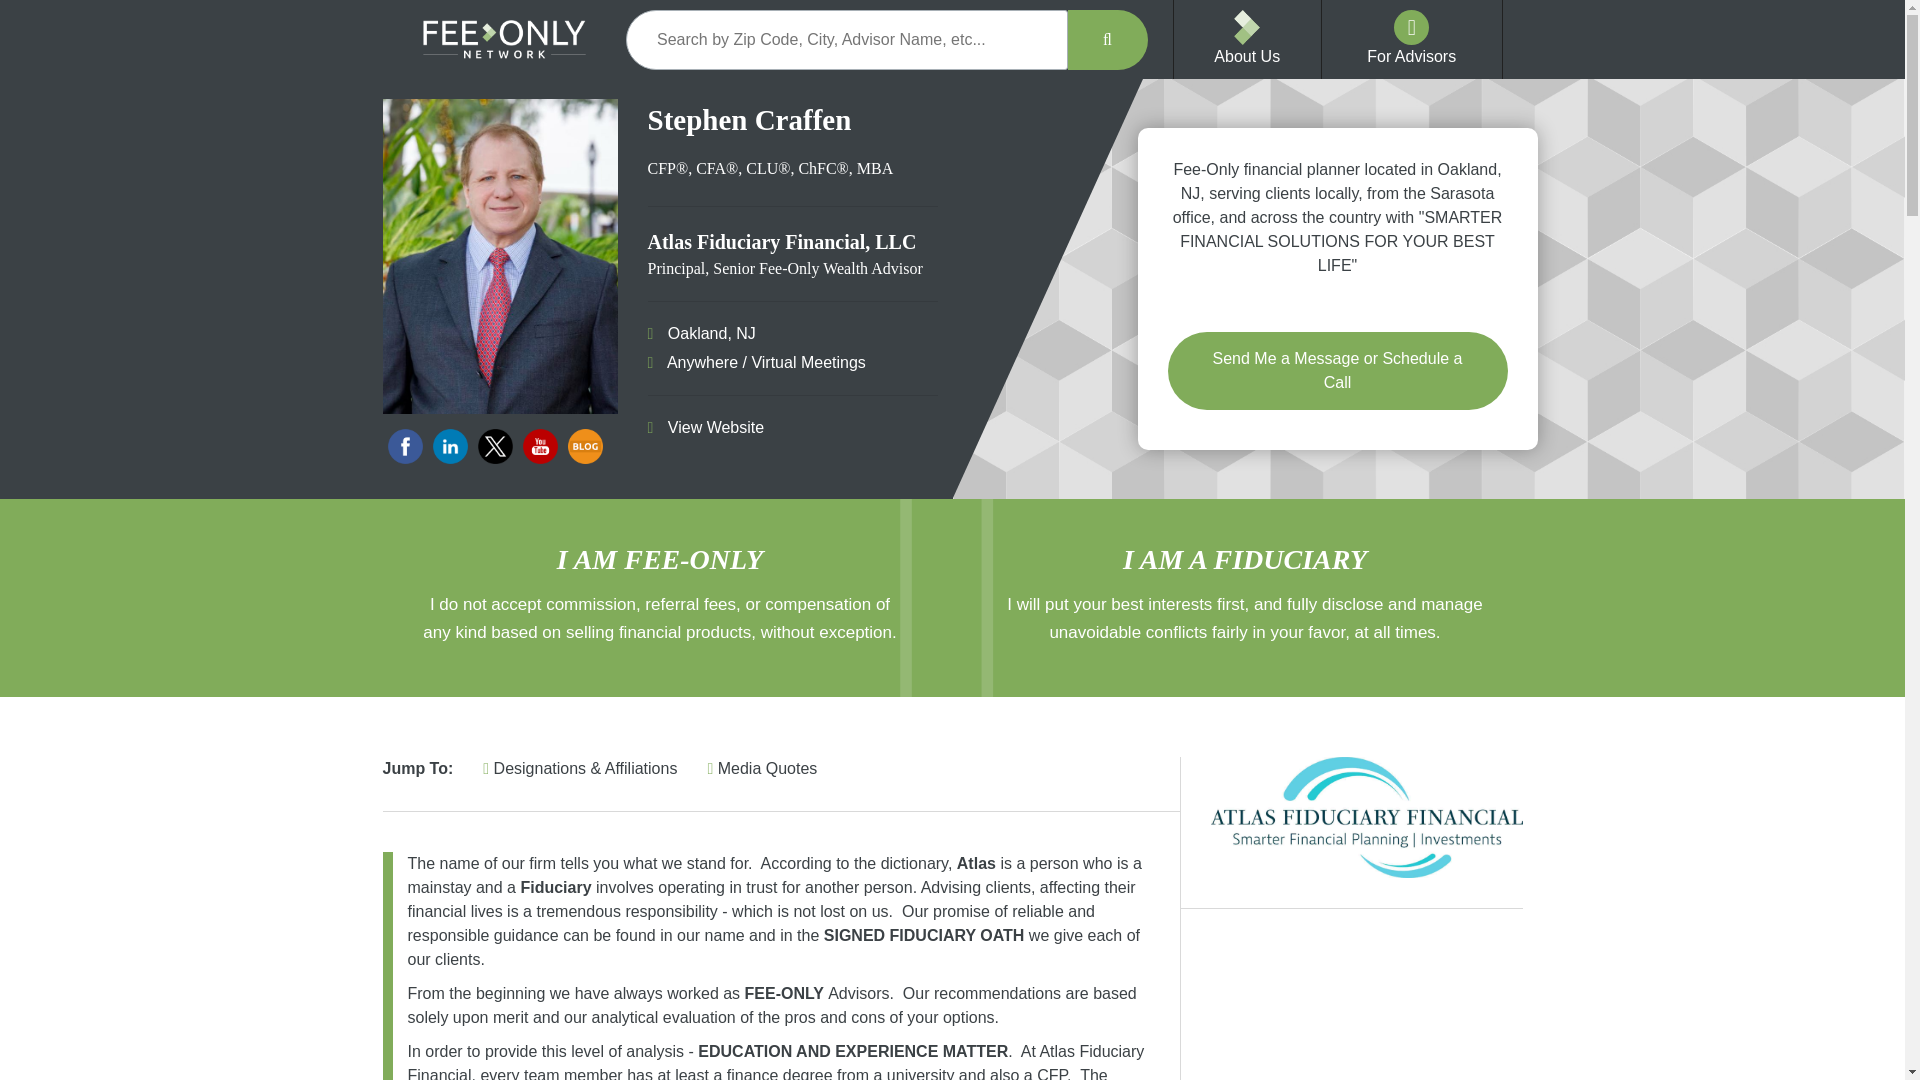 This screenshot has height=1080, width=1920. What do you see at coordinates (762, 768) in the screenshot?
I see `Media Quotes` at bounding box center [762, 768].